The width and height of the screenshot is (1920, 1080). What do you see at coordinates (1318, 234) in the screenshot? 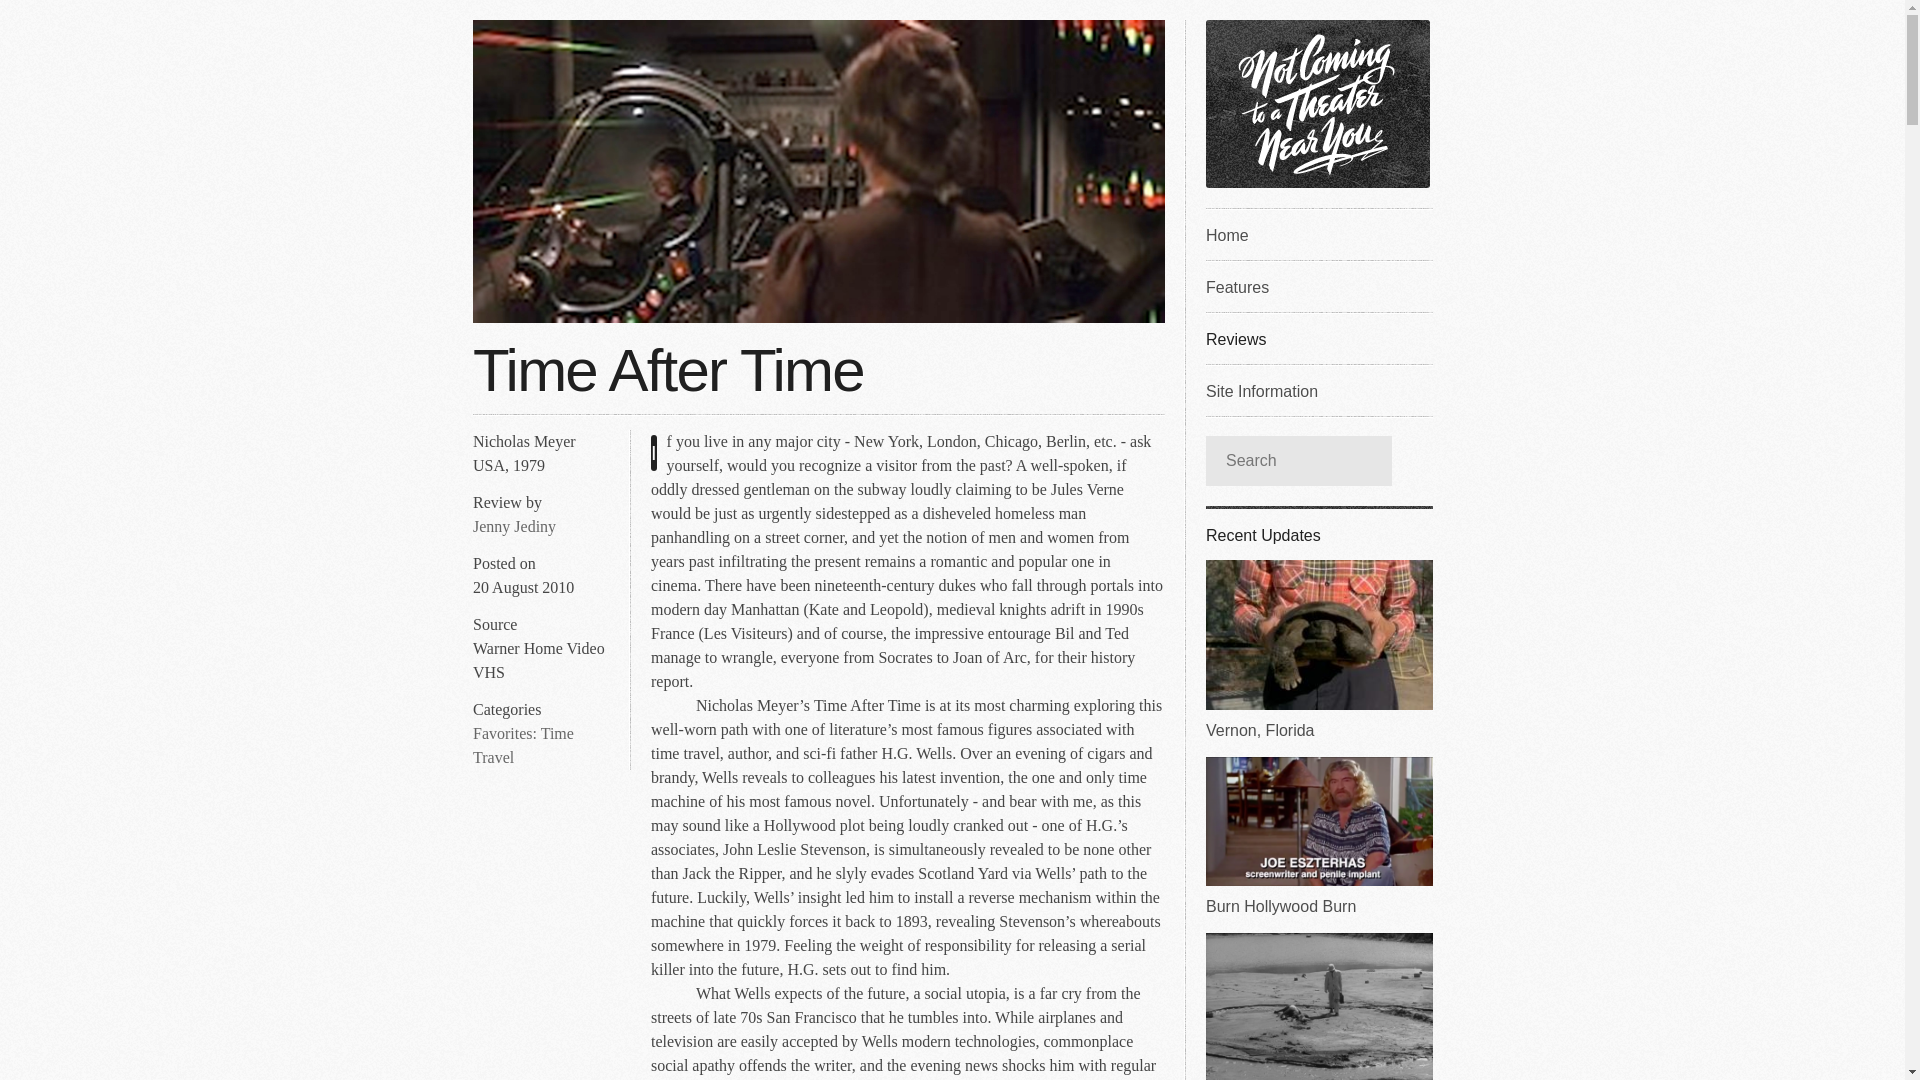
I see `Site Index` at bounding box center [1318, 234].